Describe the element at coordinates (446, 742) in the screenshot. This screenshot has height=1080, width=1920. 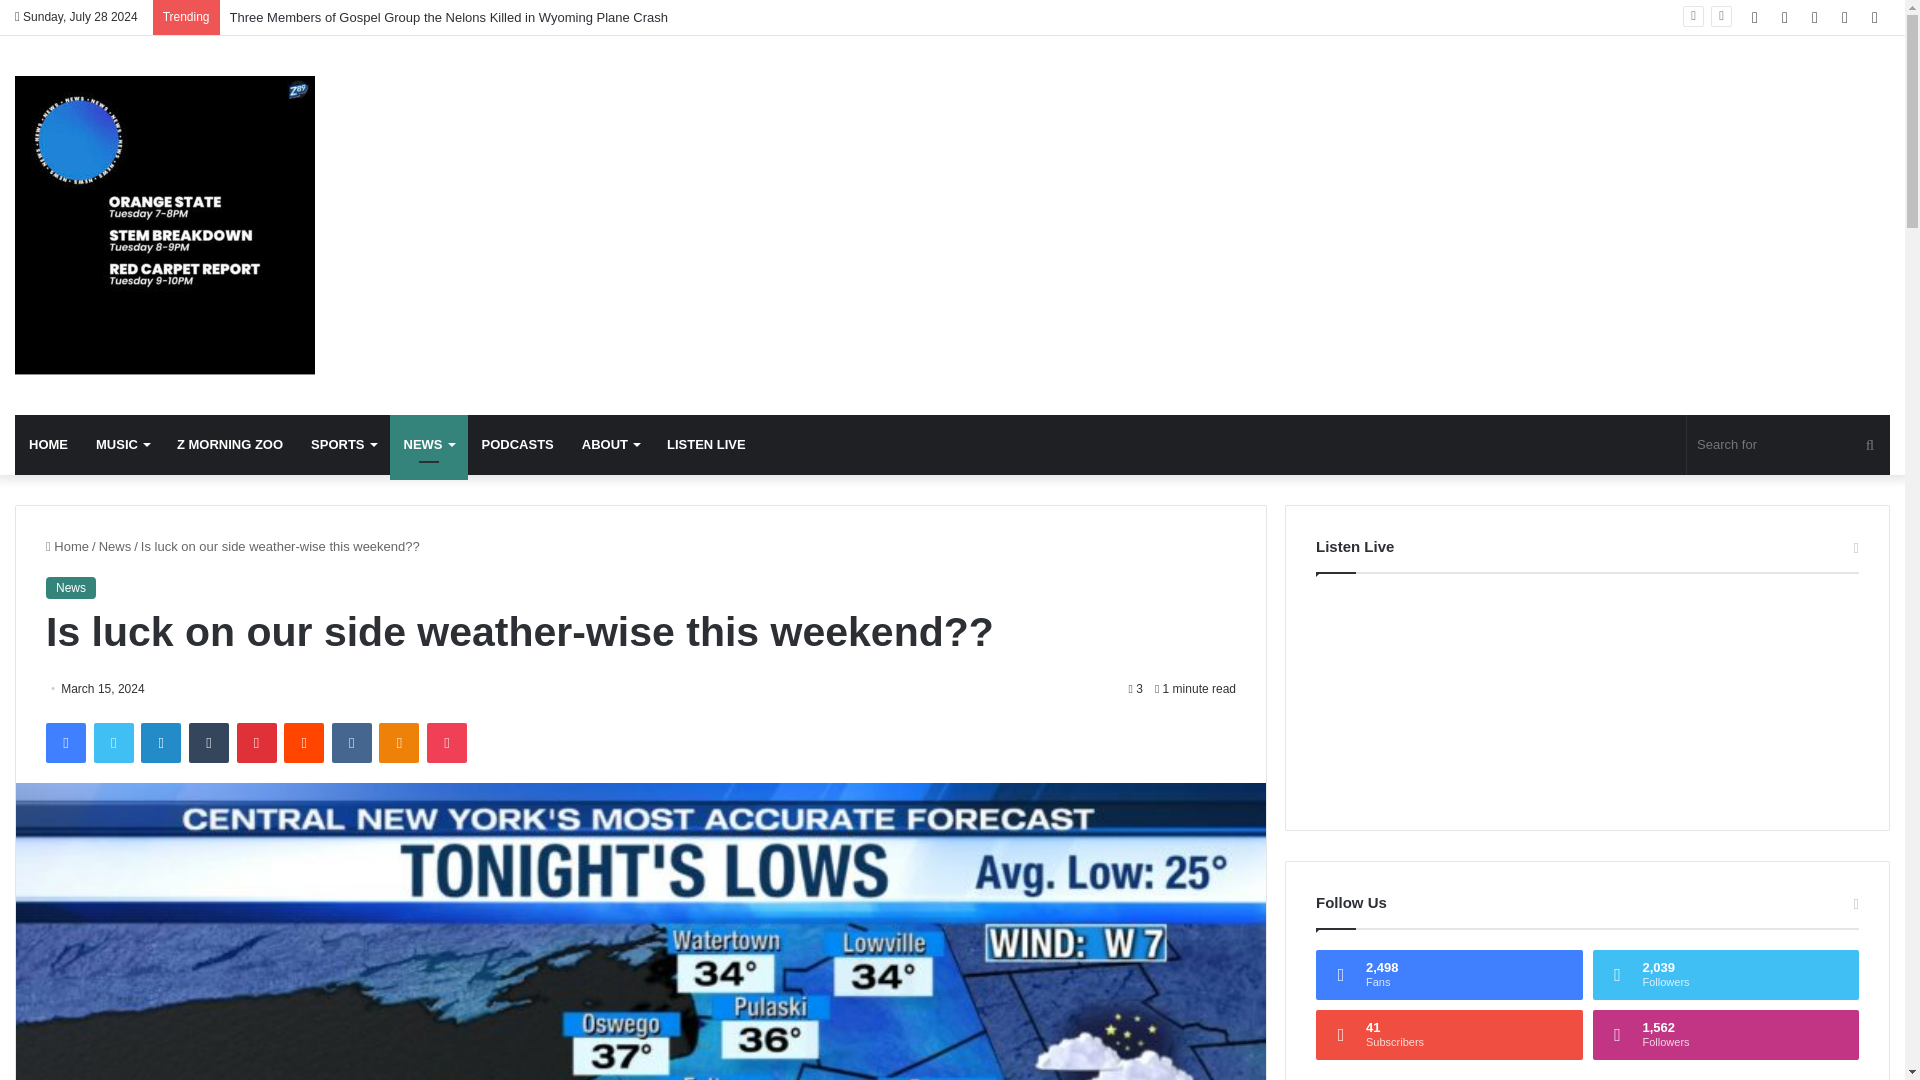
I see `Pocket` at that location.